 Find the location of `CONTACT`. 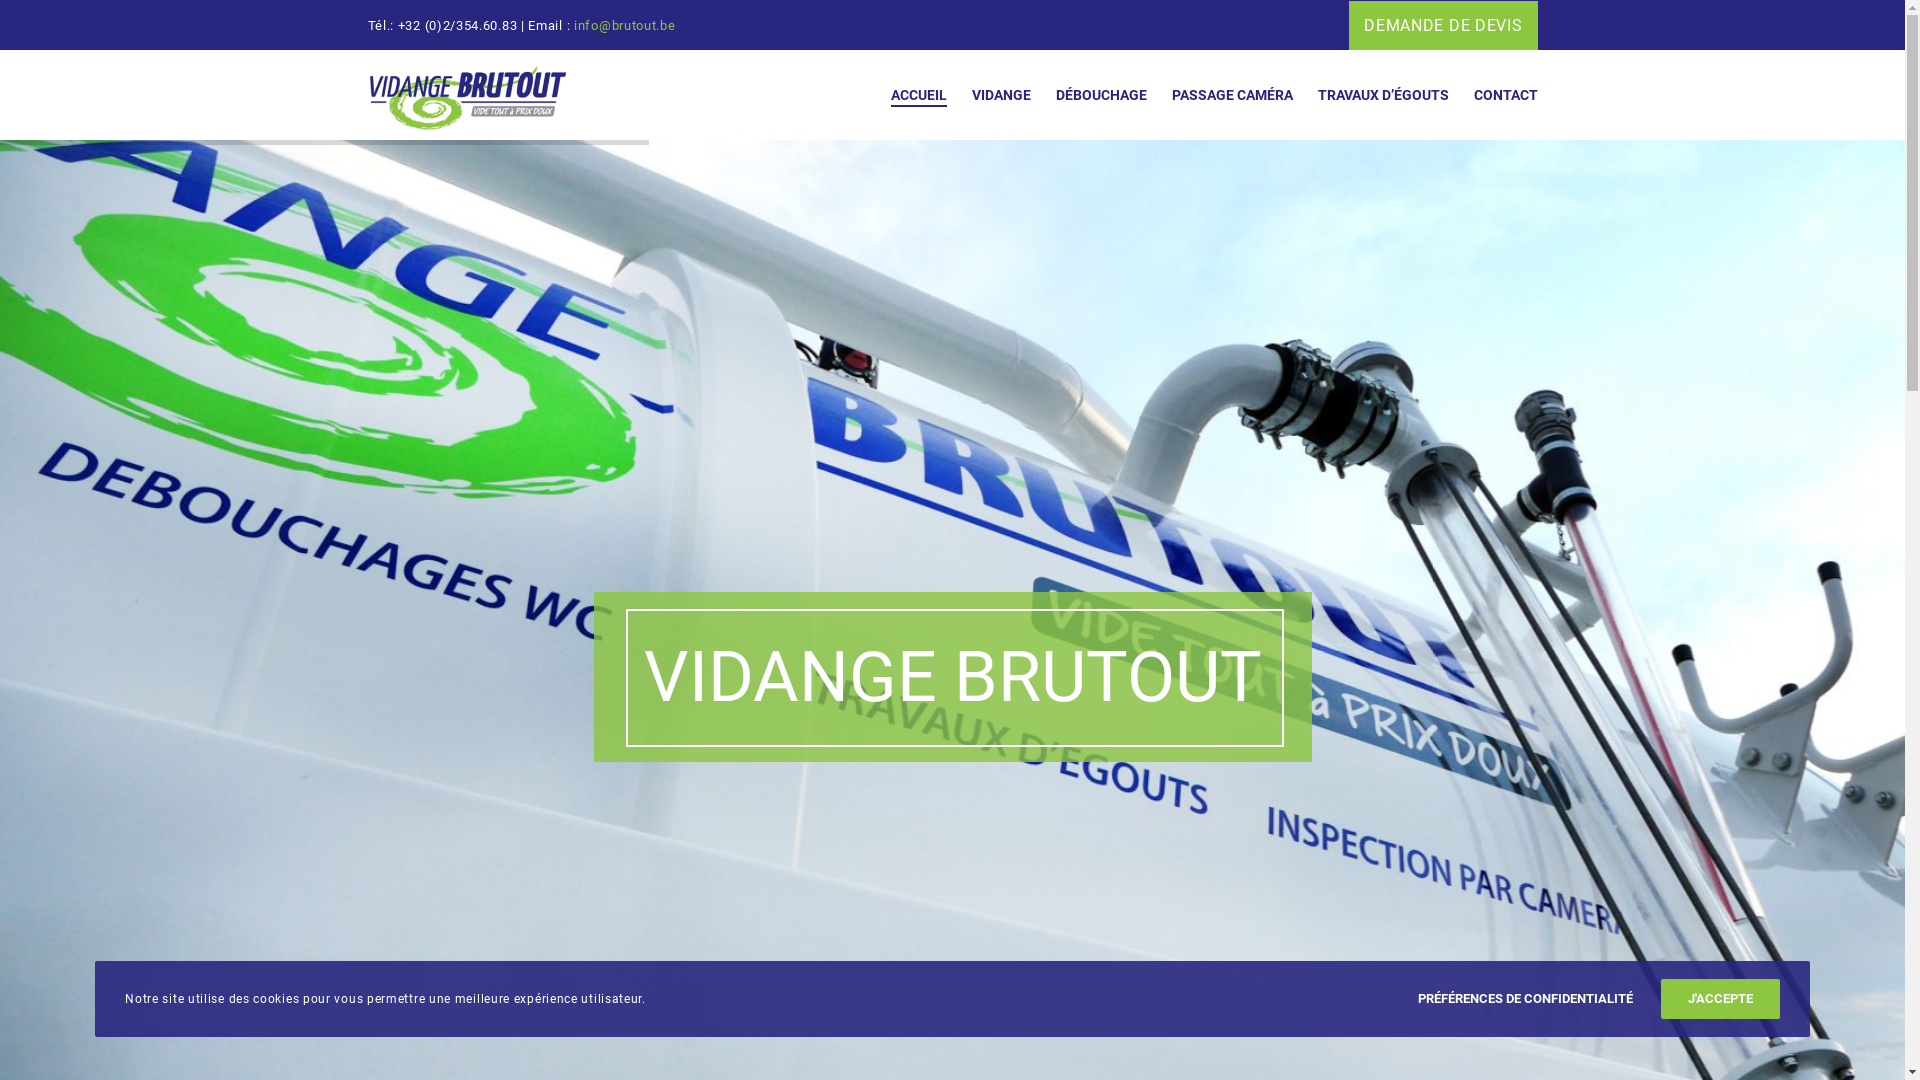

CONTACT is located at coordinates (1492, 95).